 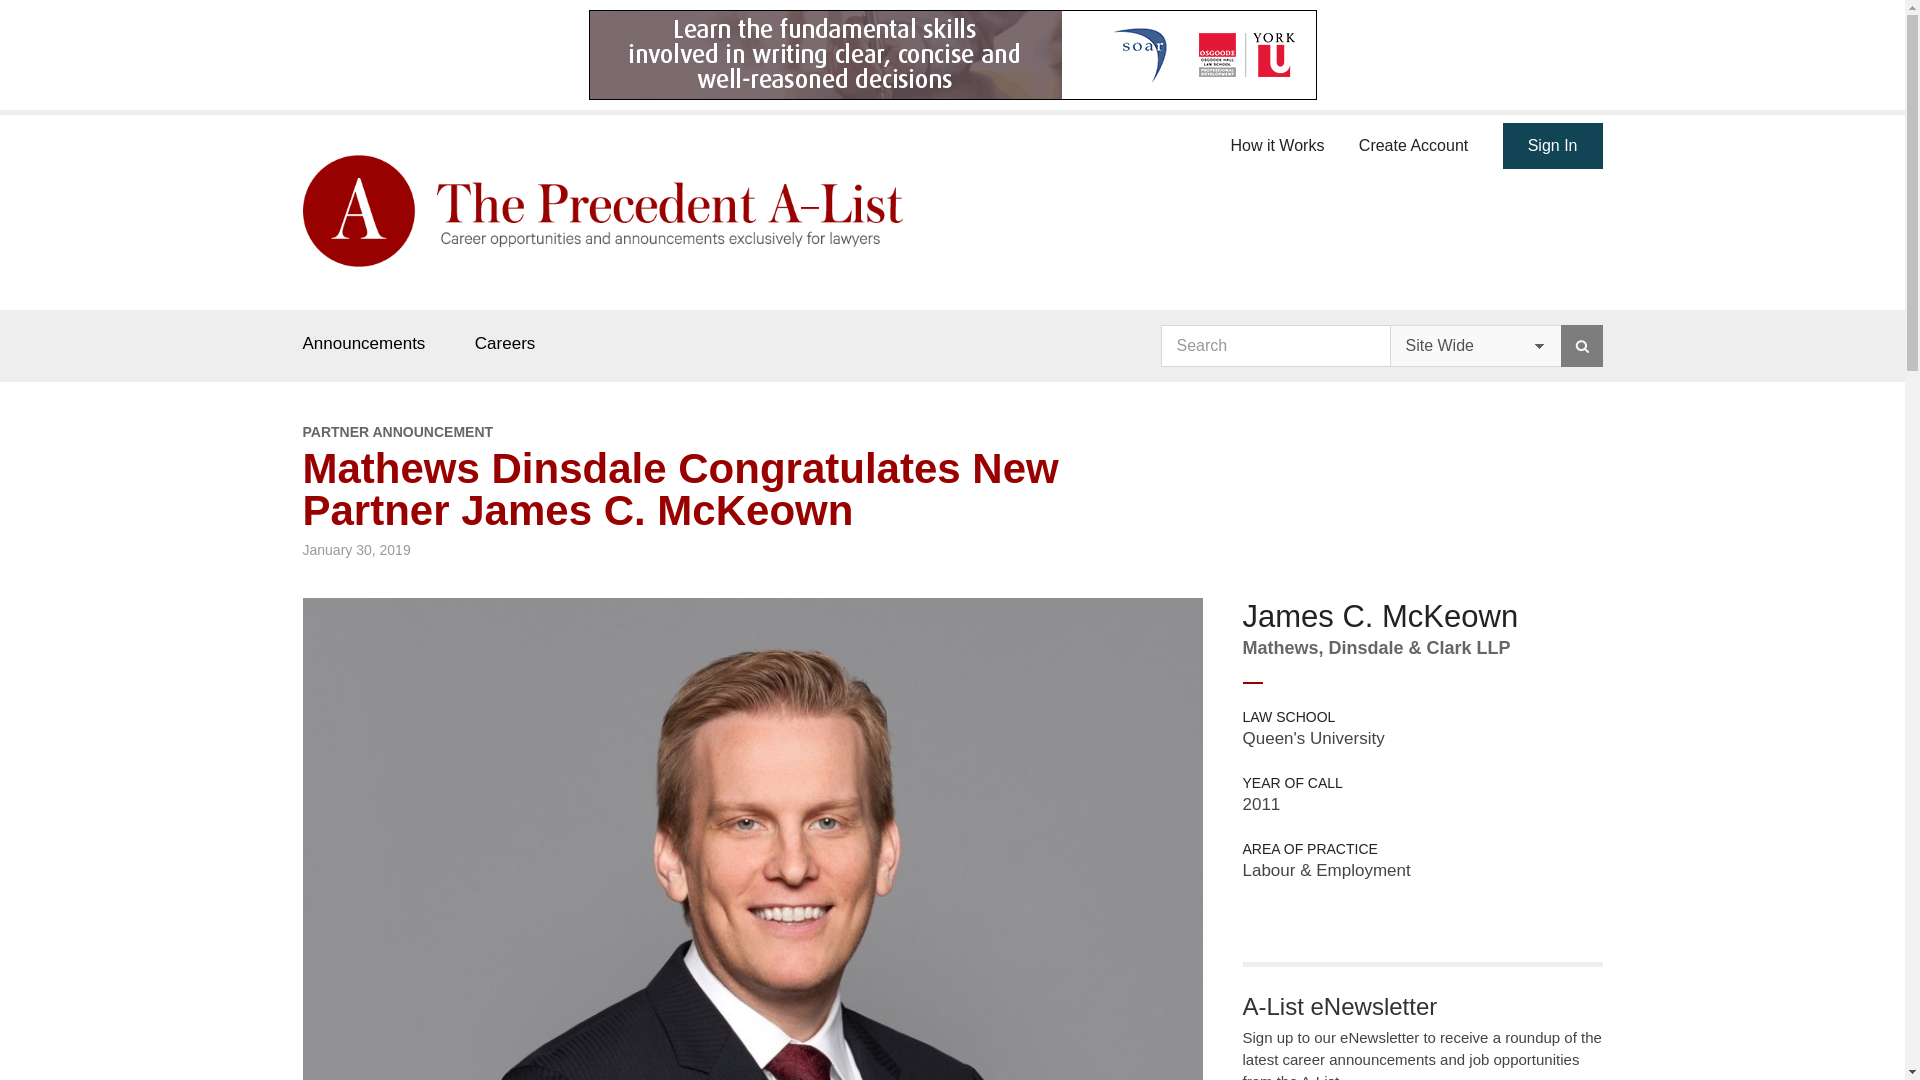 I want to click on How it Works, so click(x=1277, y=142).